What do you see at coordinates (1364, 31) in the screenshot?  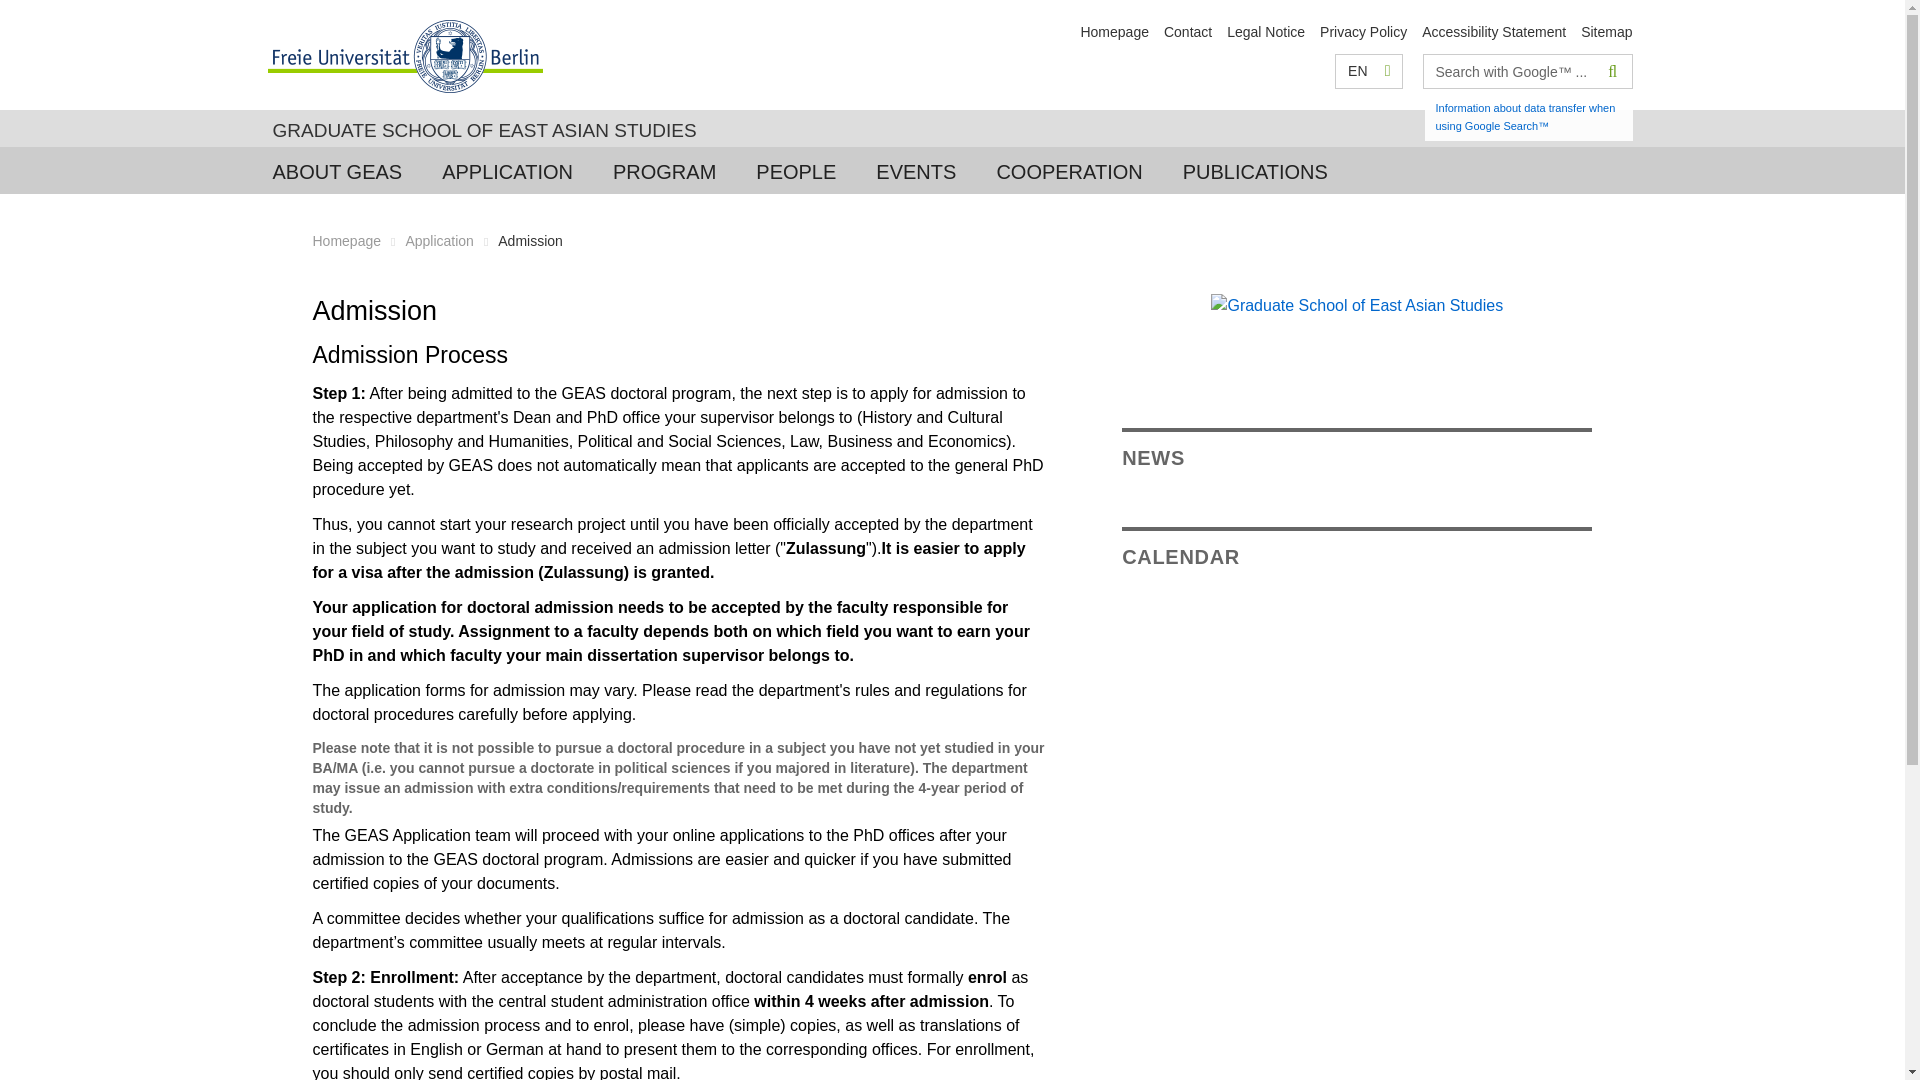 I see `Privacy Policy` at bounding box center [1364, 31].